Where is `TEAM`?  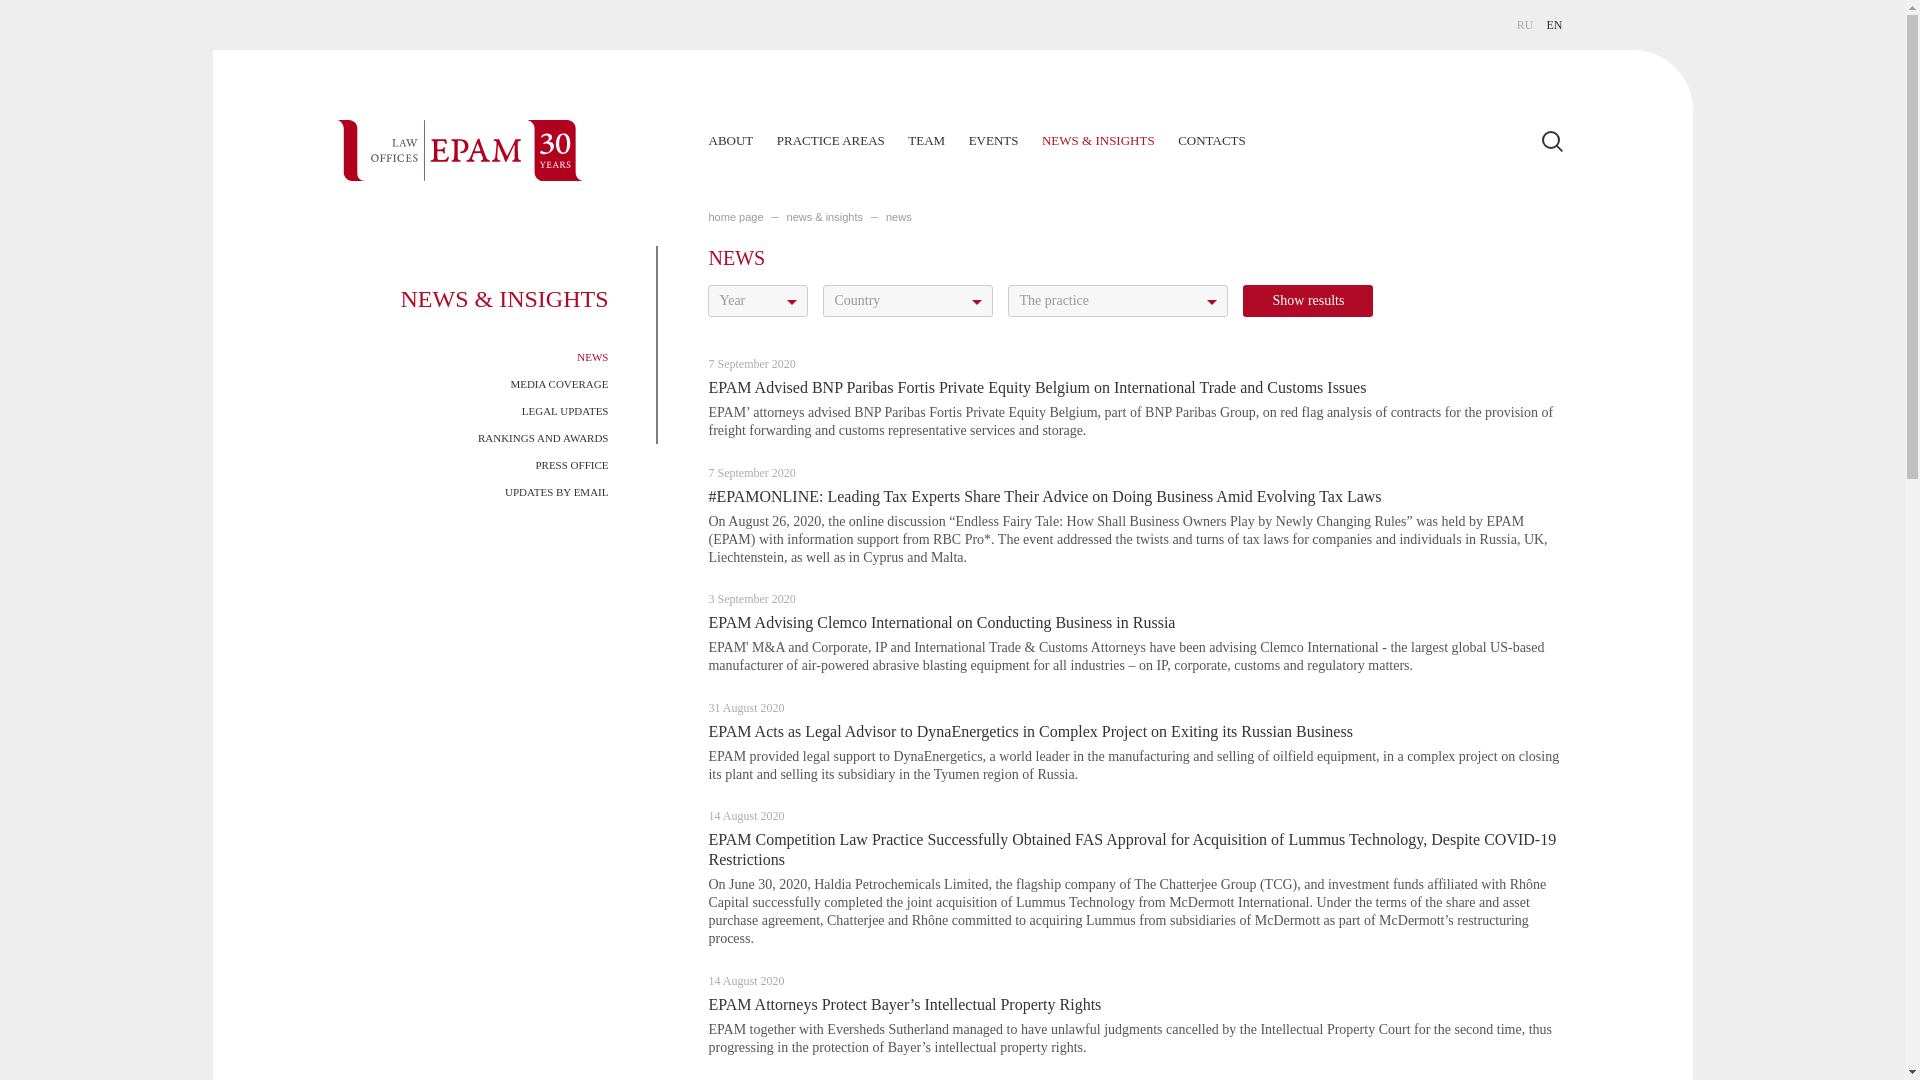
TEAM is located at coordinates (926, 140).